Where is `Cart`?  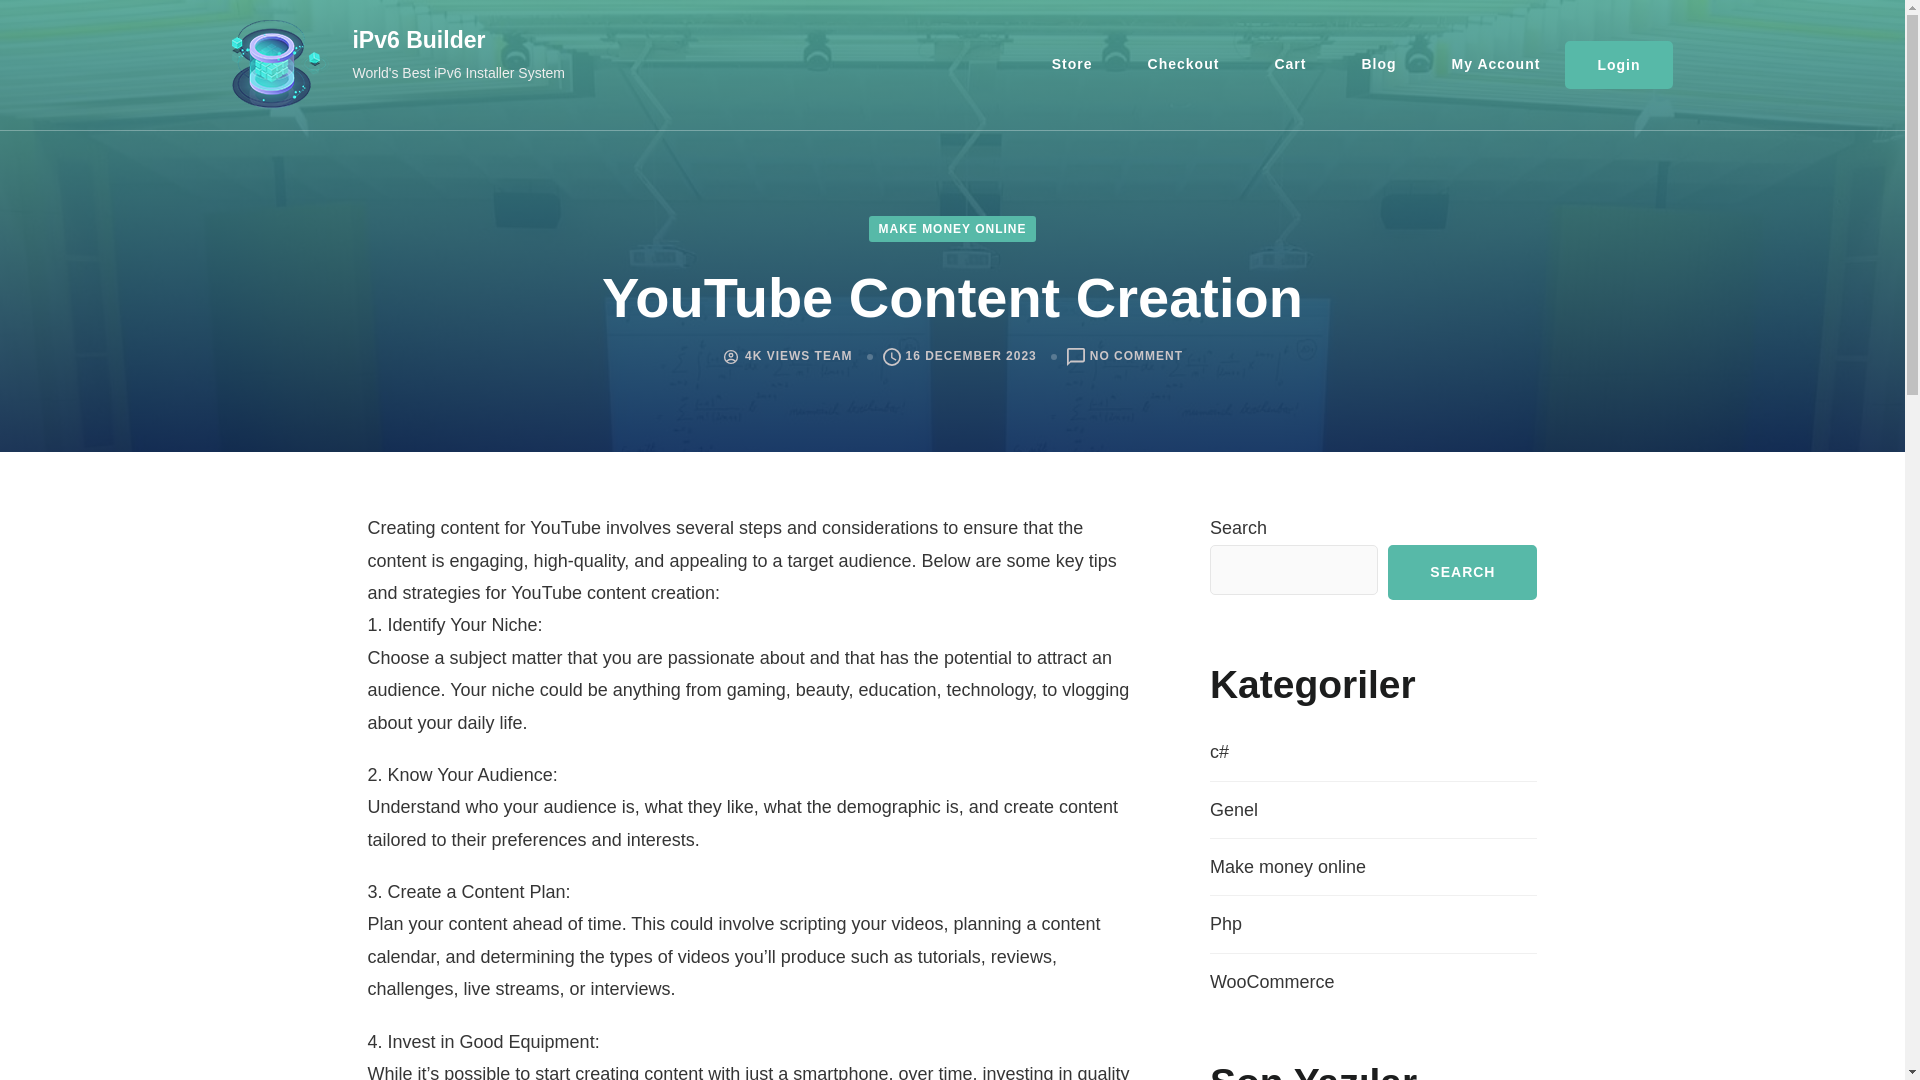
Cart is located at coordinates (1290, 64).